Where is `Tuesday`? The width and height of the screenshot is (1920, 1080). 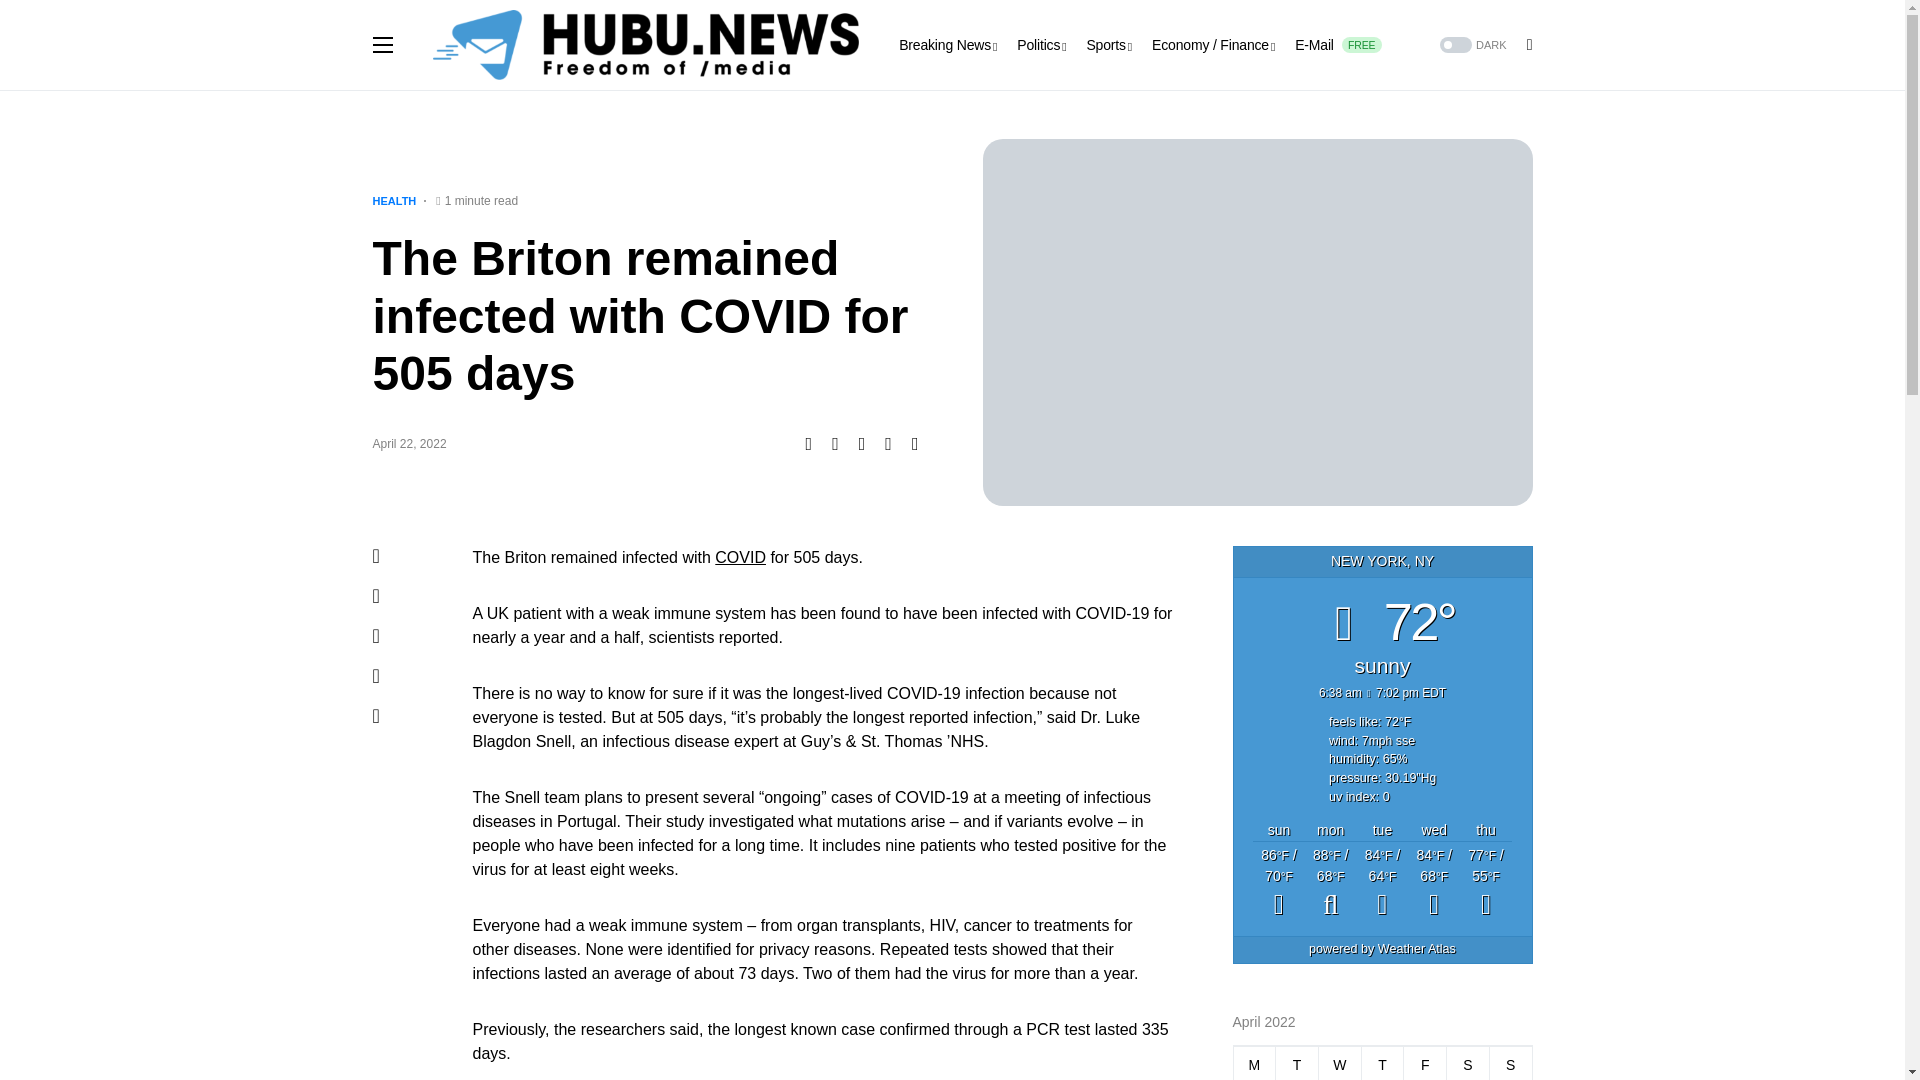 Tuesday is located at coordinates (1339, 1062).